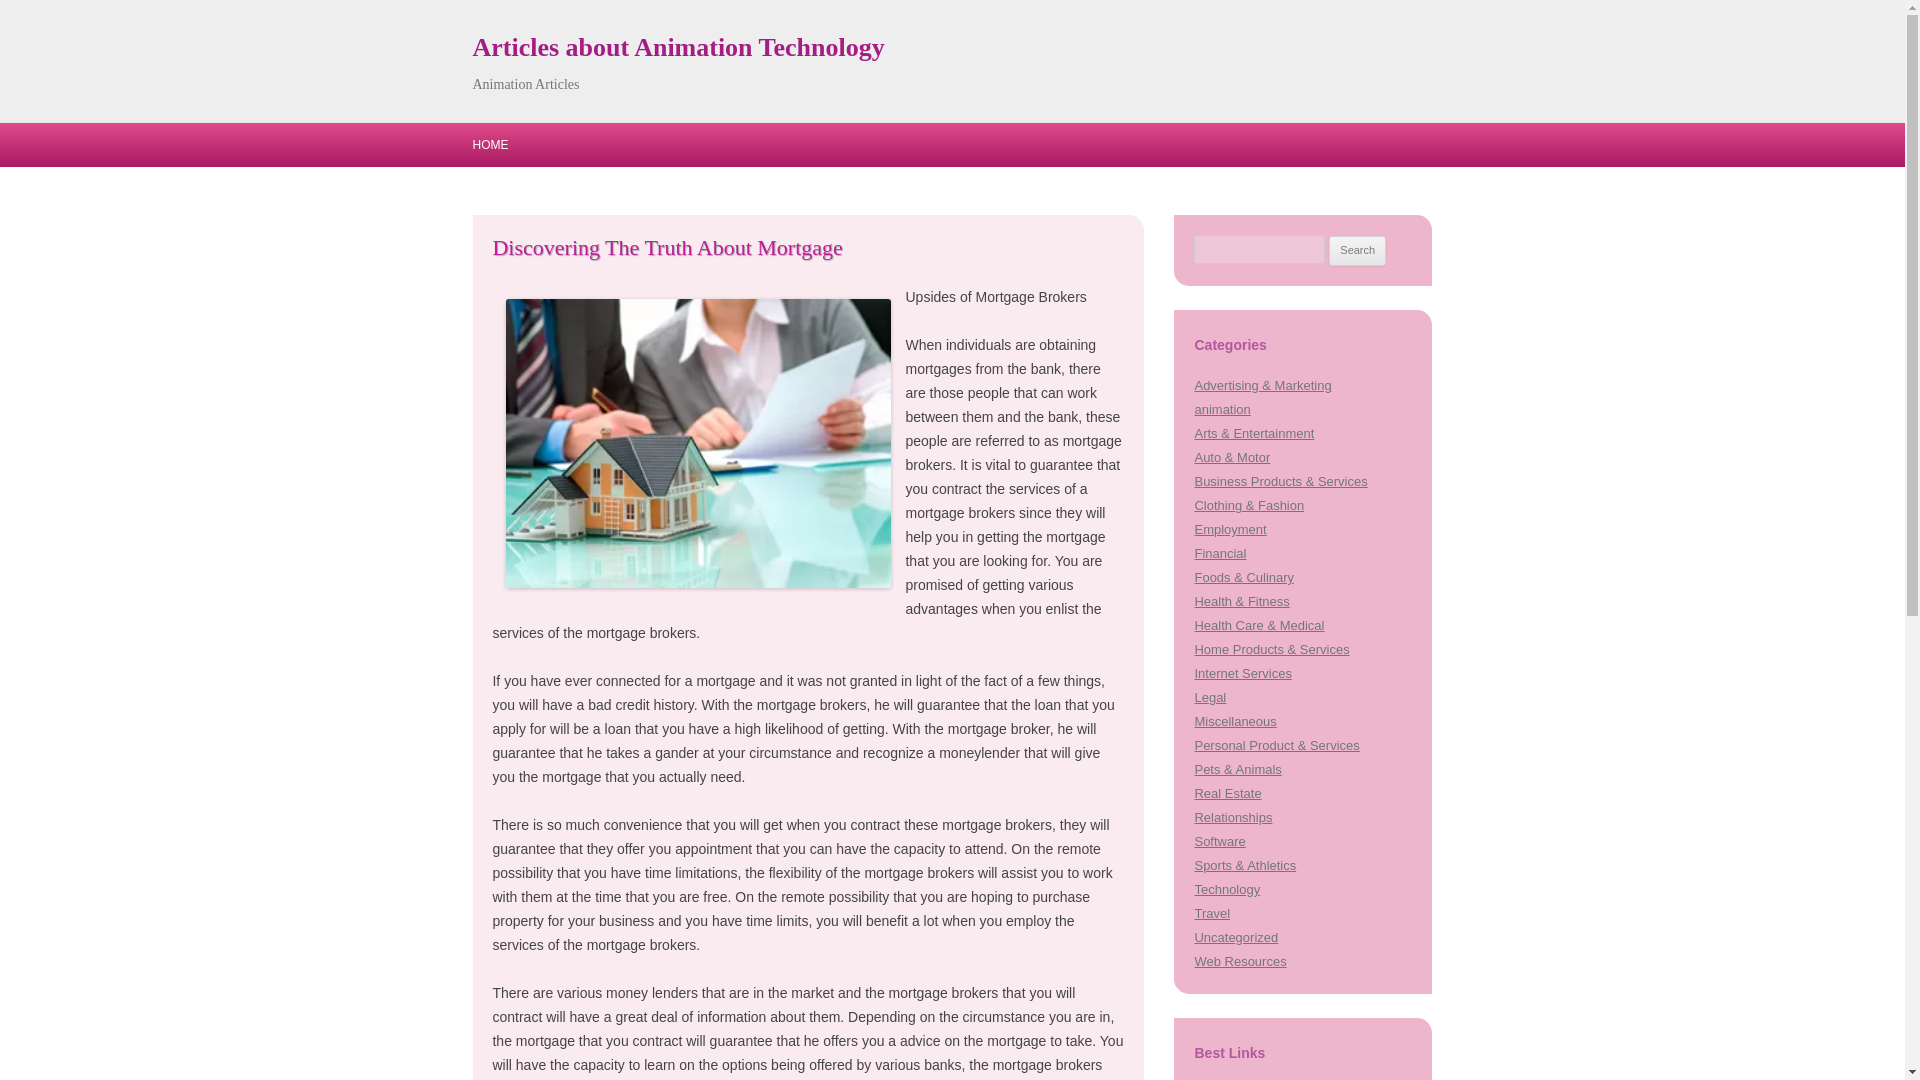 This screenshot has height=1080, width=1920. Describe the element at coordinates (1228, 794) in the screenshot. I see `Real Estate` at that location.